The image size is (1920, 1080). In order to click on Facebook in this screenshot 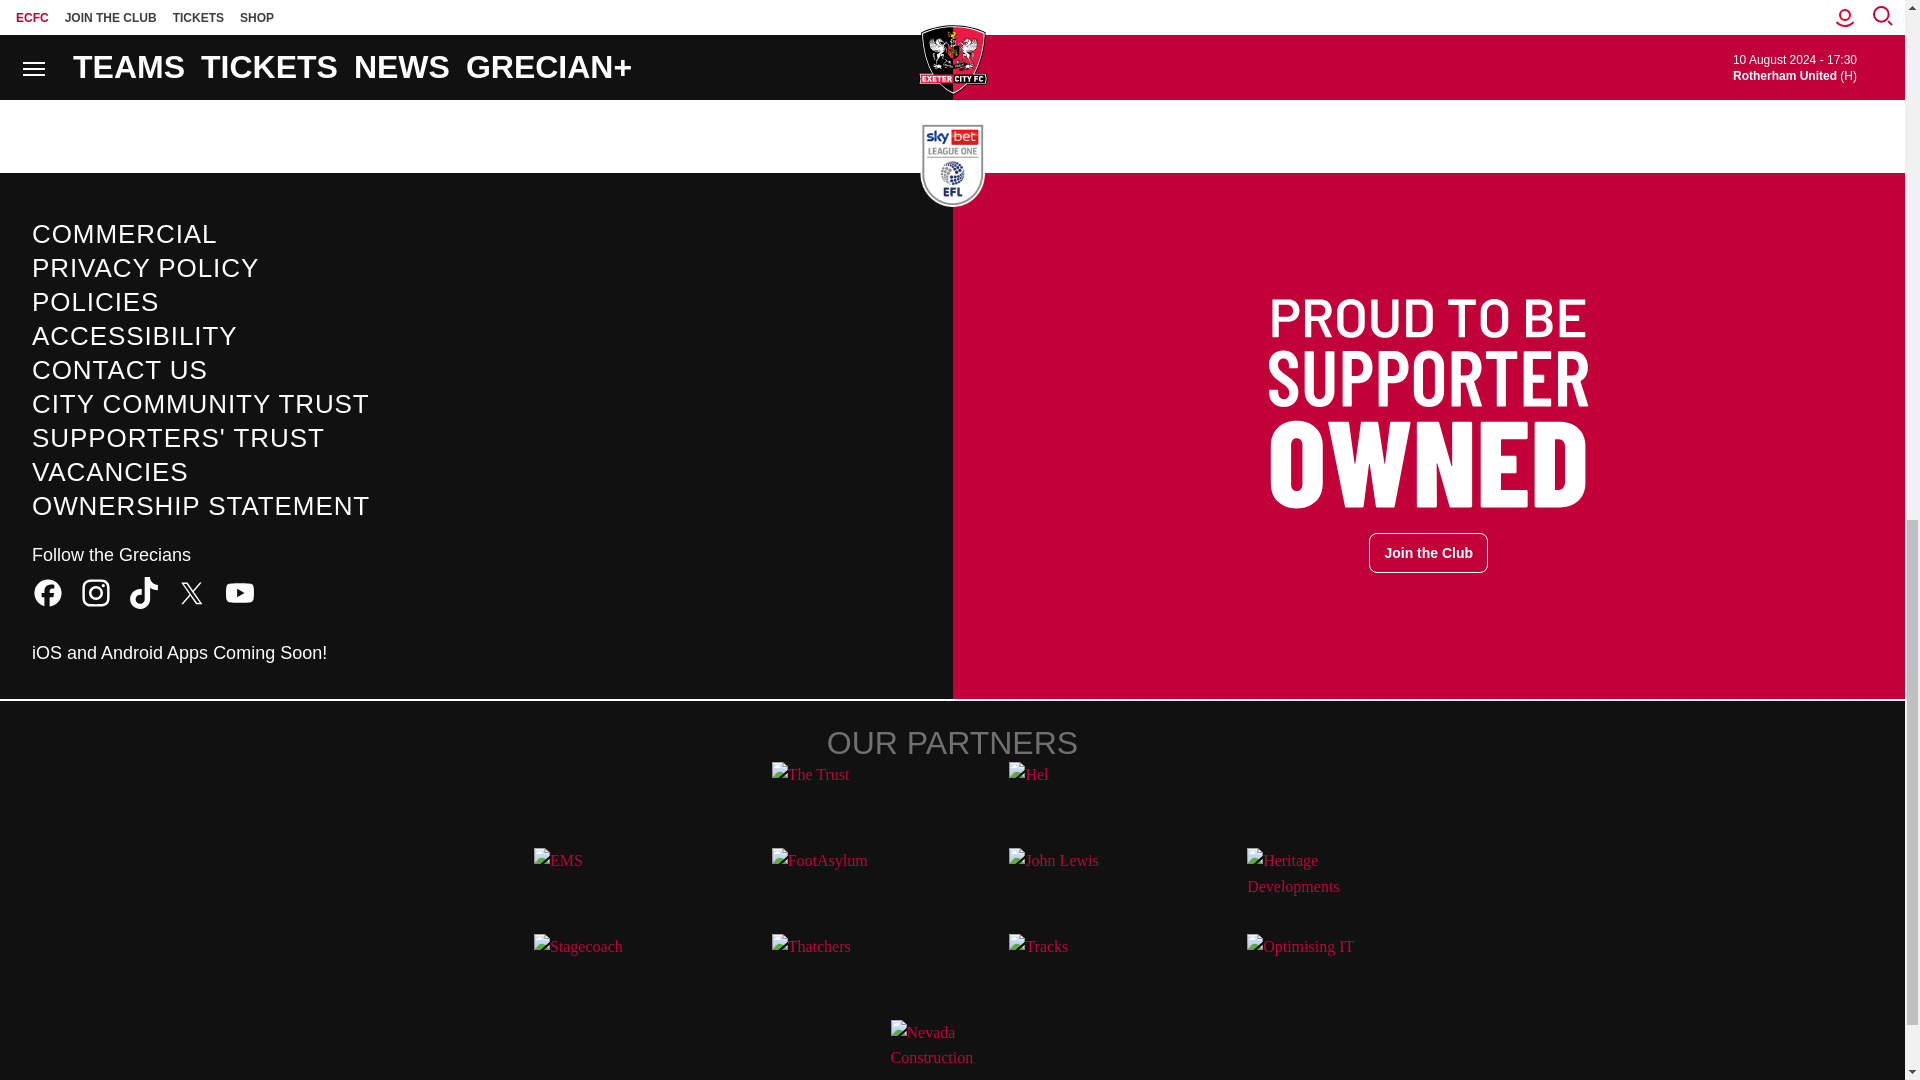, I will do `click(48, 592)`.